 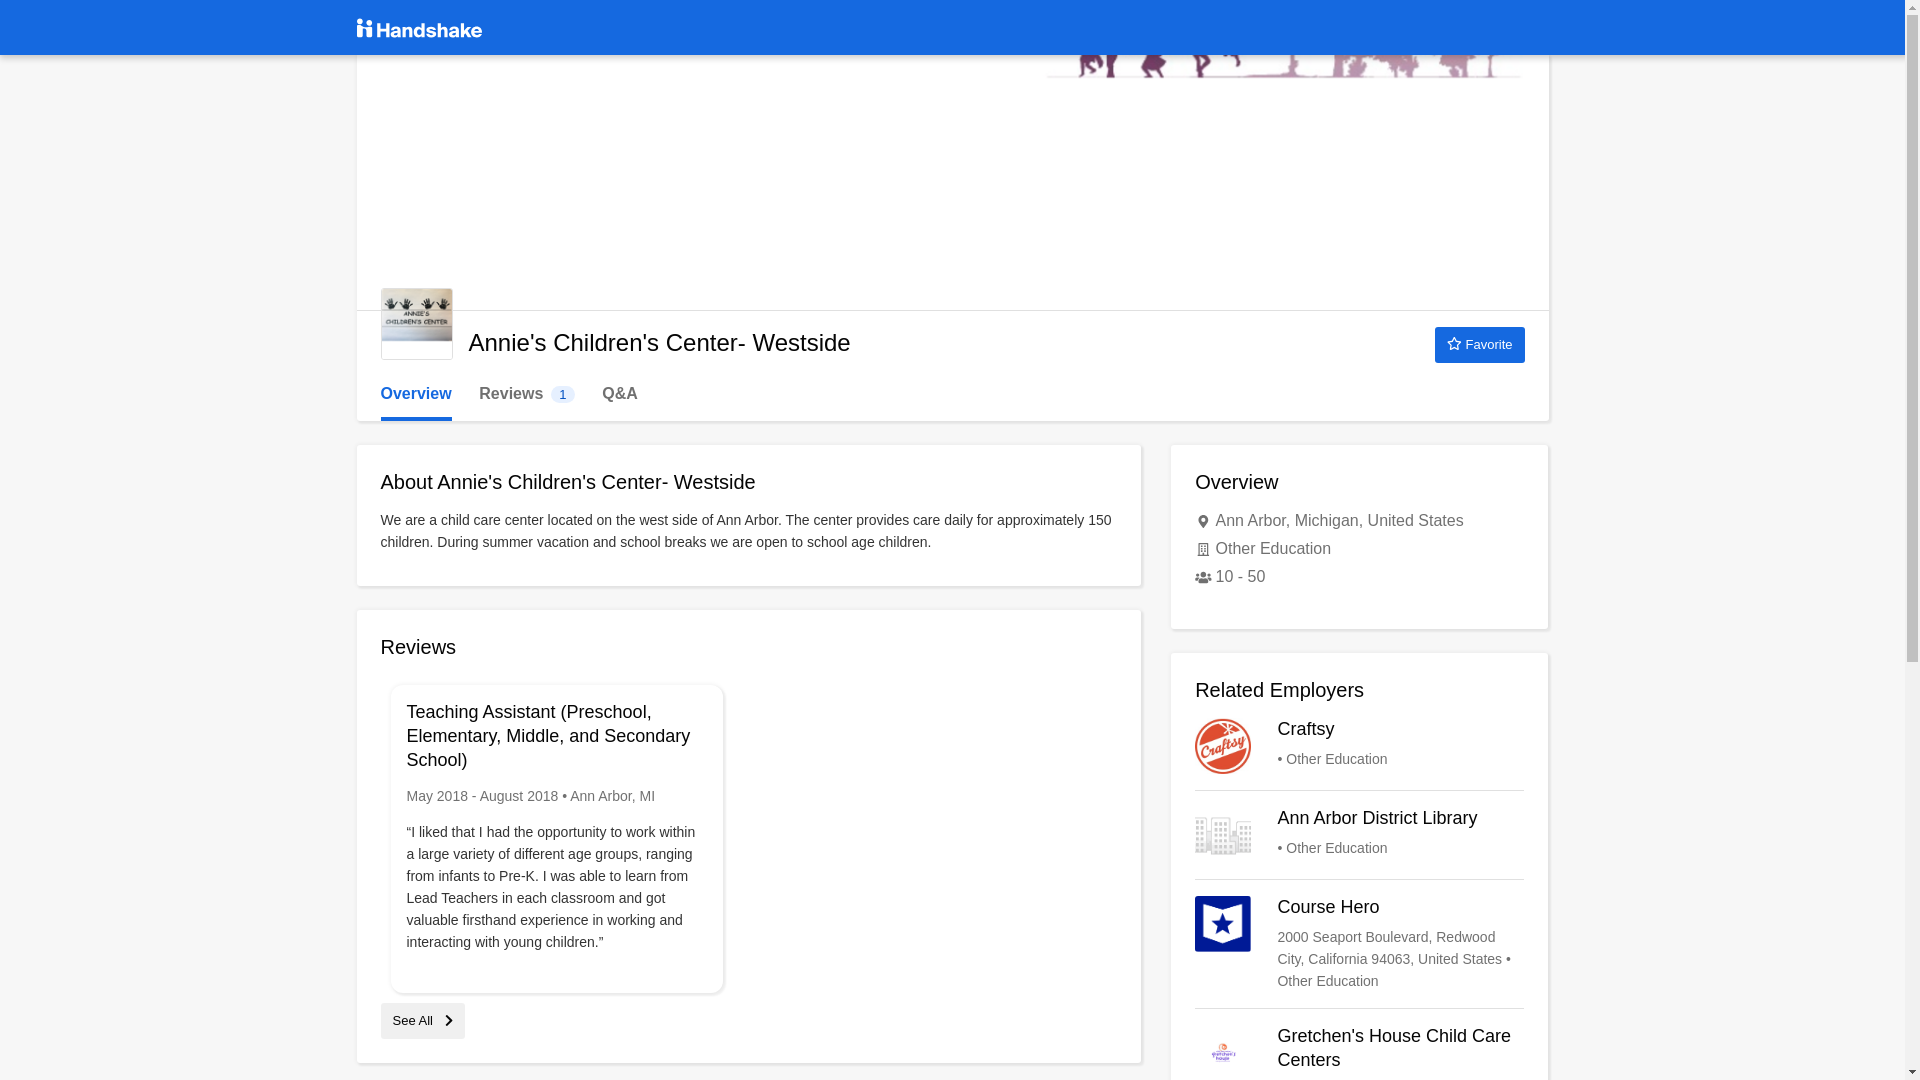 What do you see at coordinates (416, 394) in the screenshot?
I see `Overview` at bounding box center [416, 394].